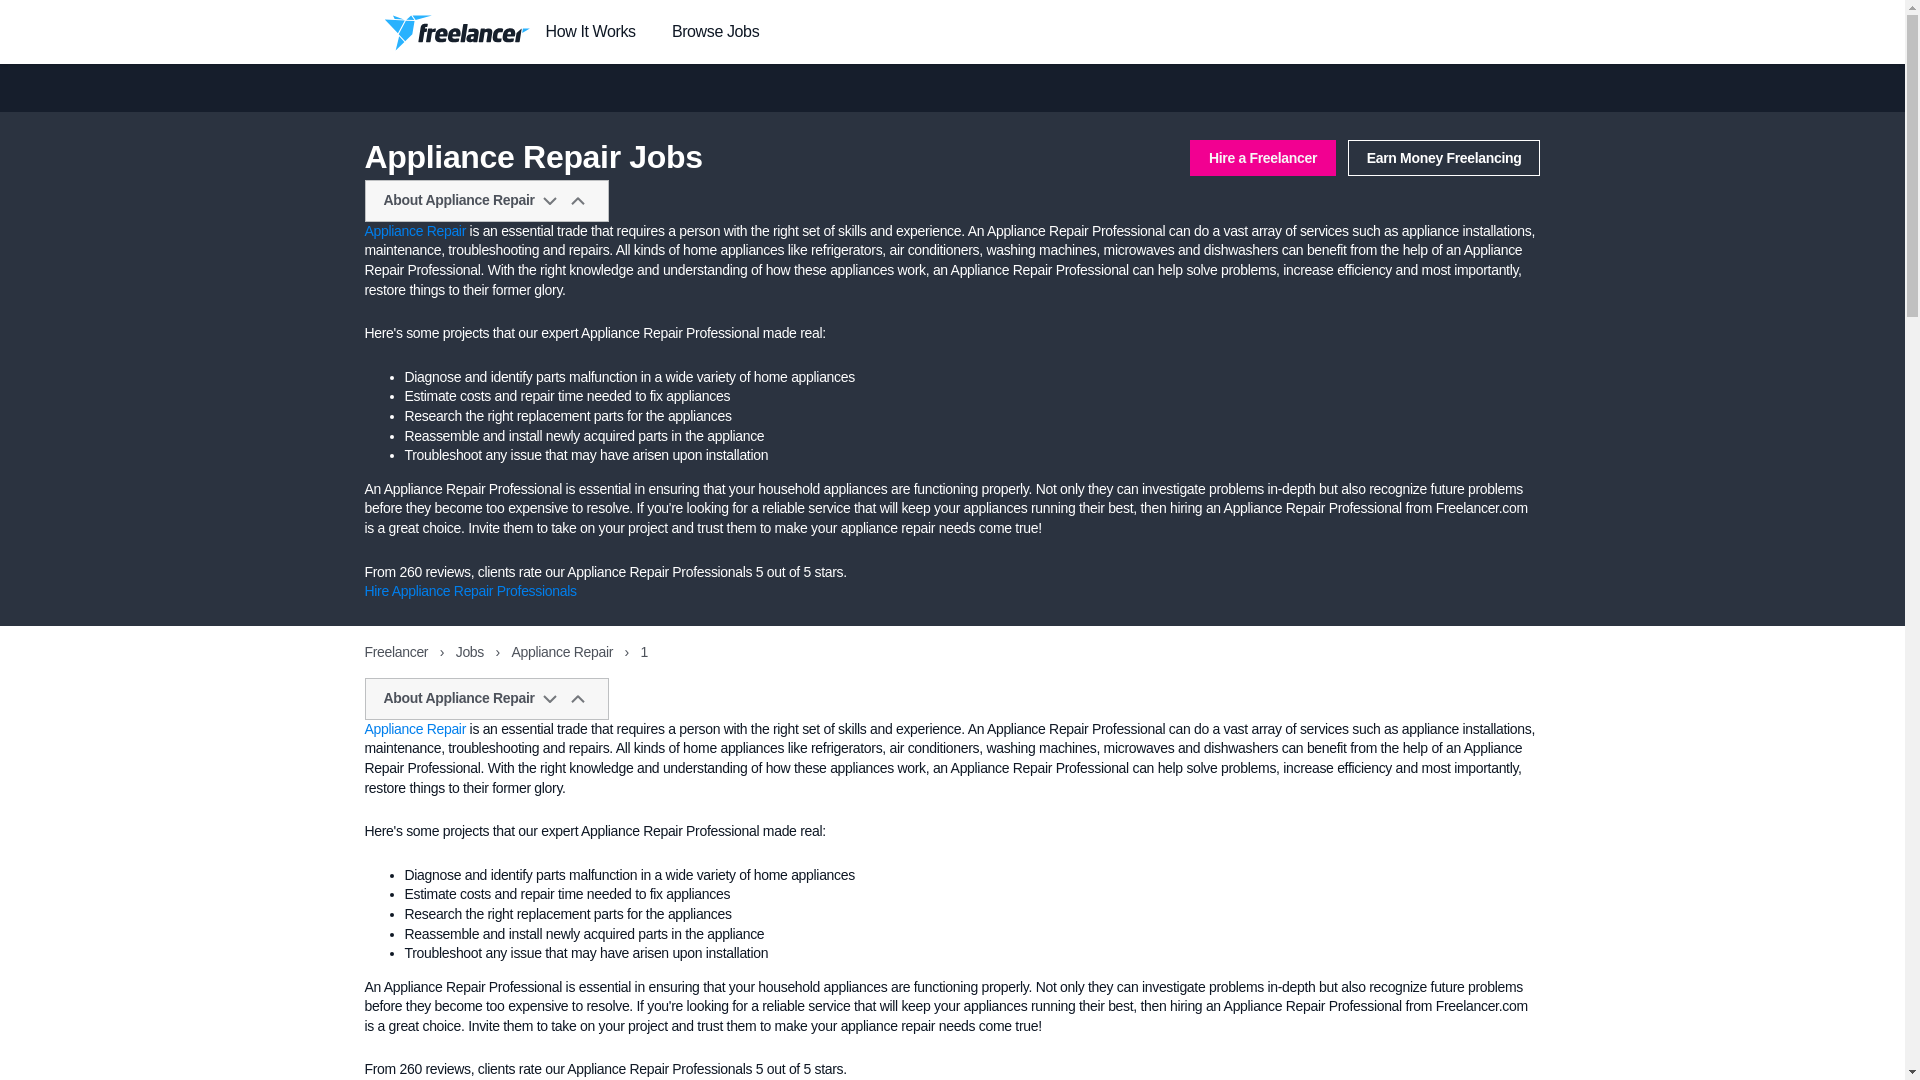 The image size is (1920, 1080). I want to click on About Appliance Repair, so click(486, 699).